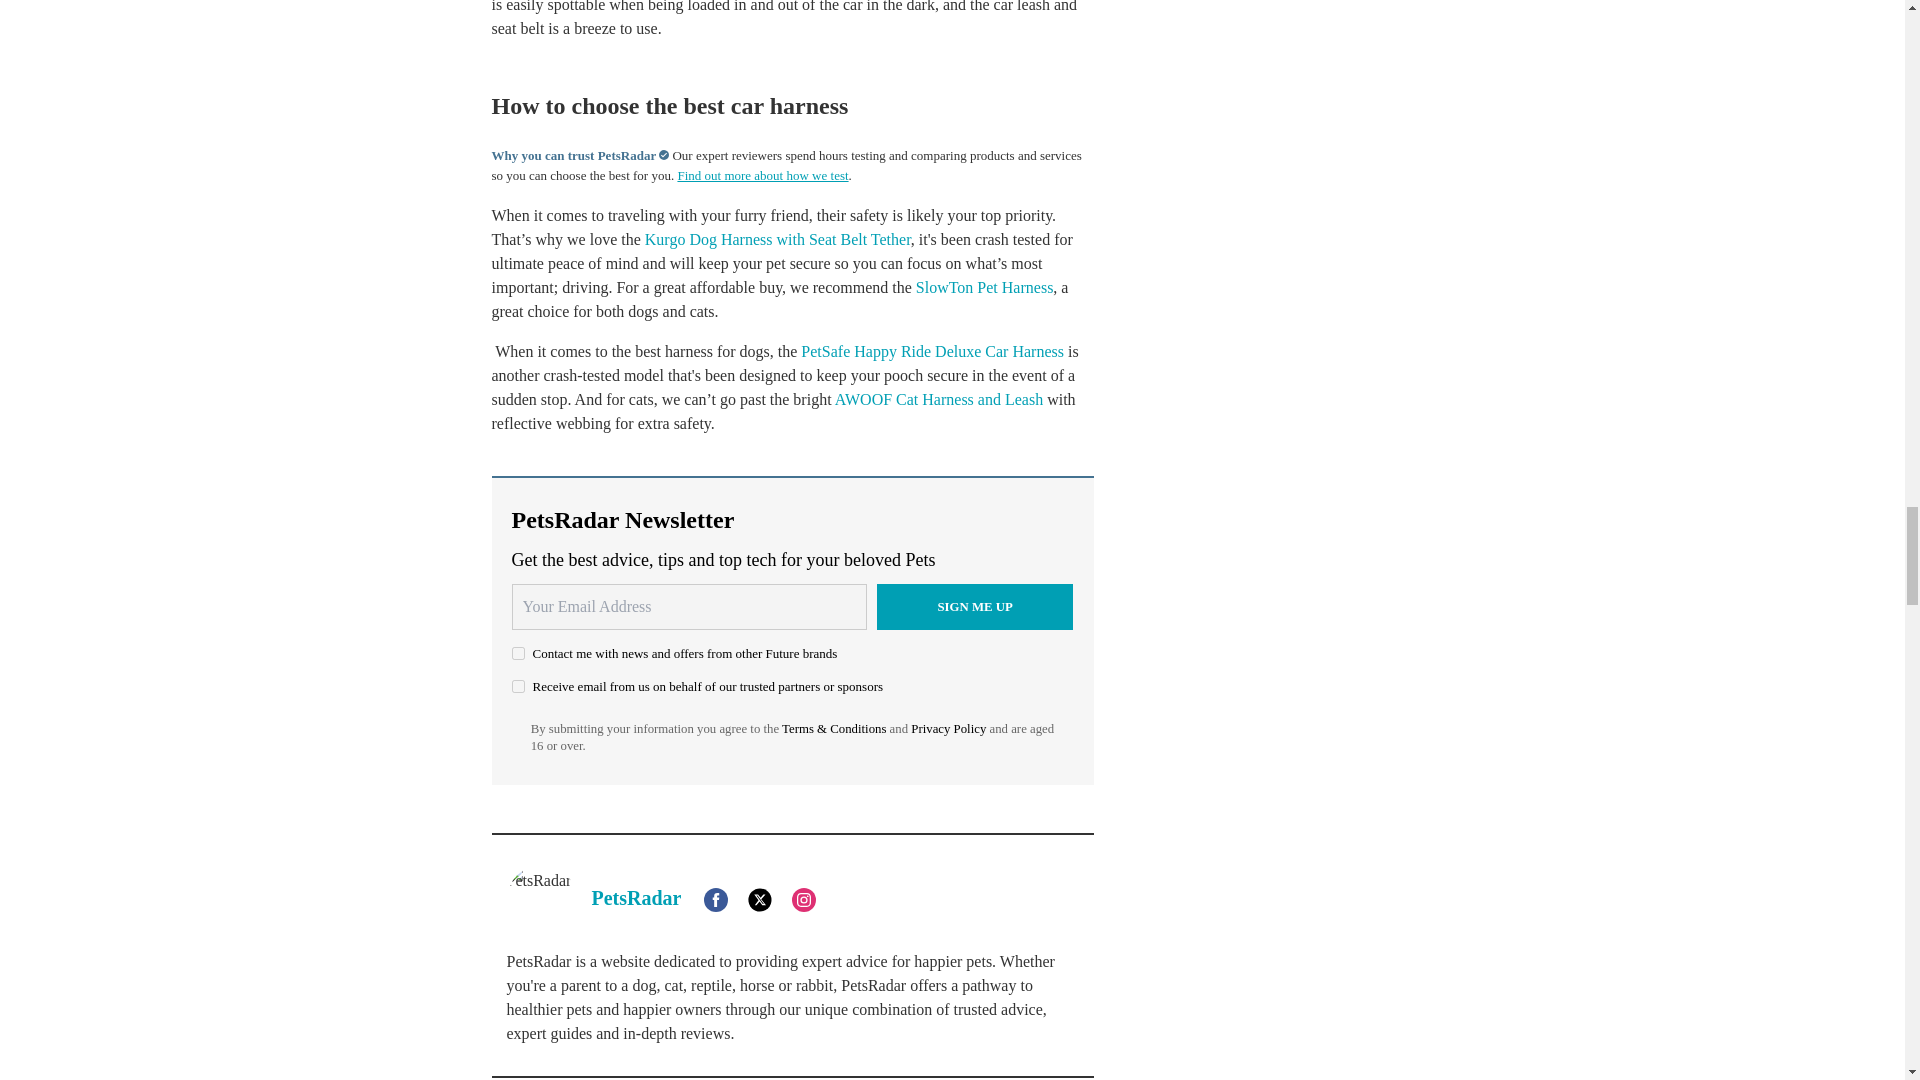 The width and height of the screenshot is (1920, 1080). What do you see at coordinates (975, 606) in the screenshot?
I see `Sign me up` at bounding box center [975, 606].